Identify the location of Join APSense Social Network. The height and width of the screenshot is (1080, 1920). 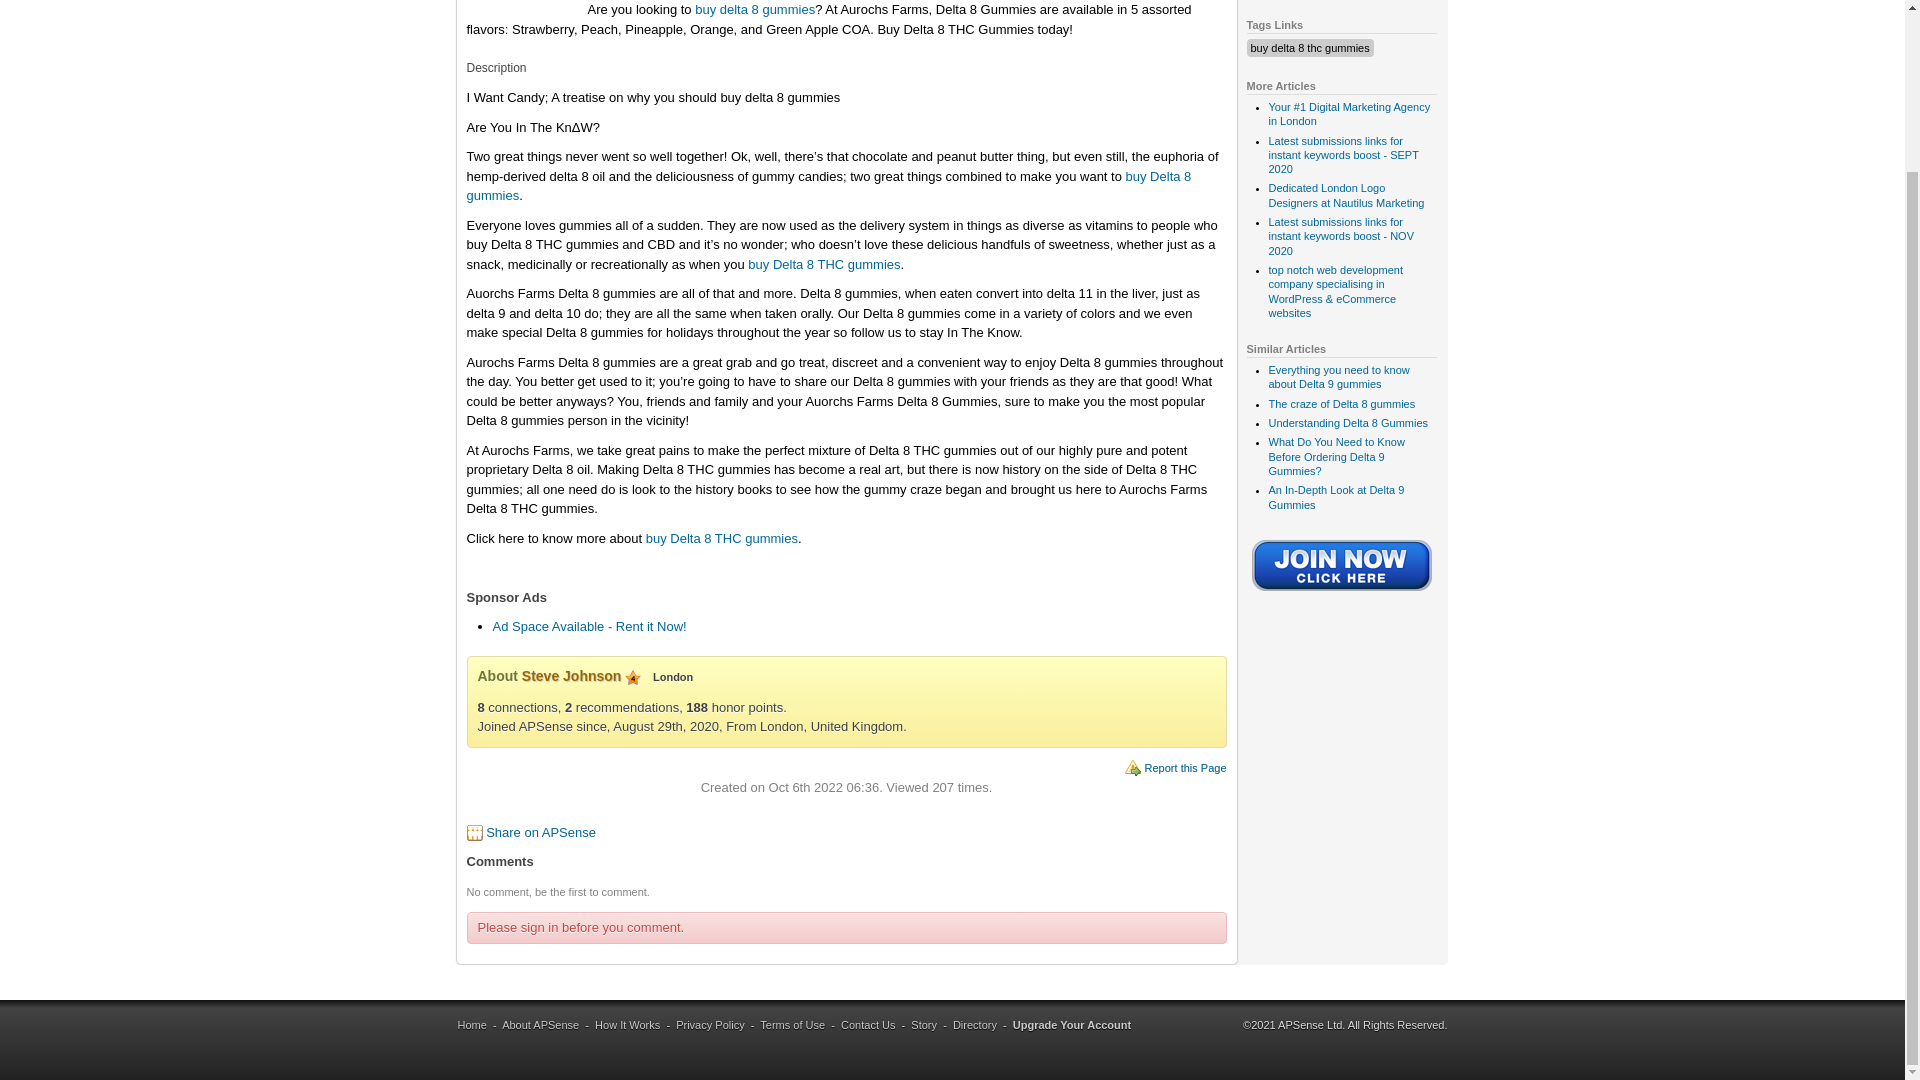
(1342, 593).